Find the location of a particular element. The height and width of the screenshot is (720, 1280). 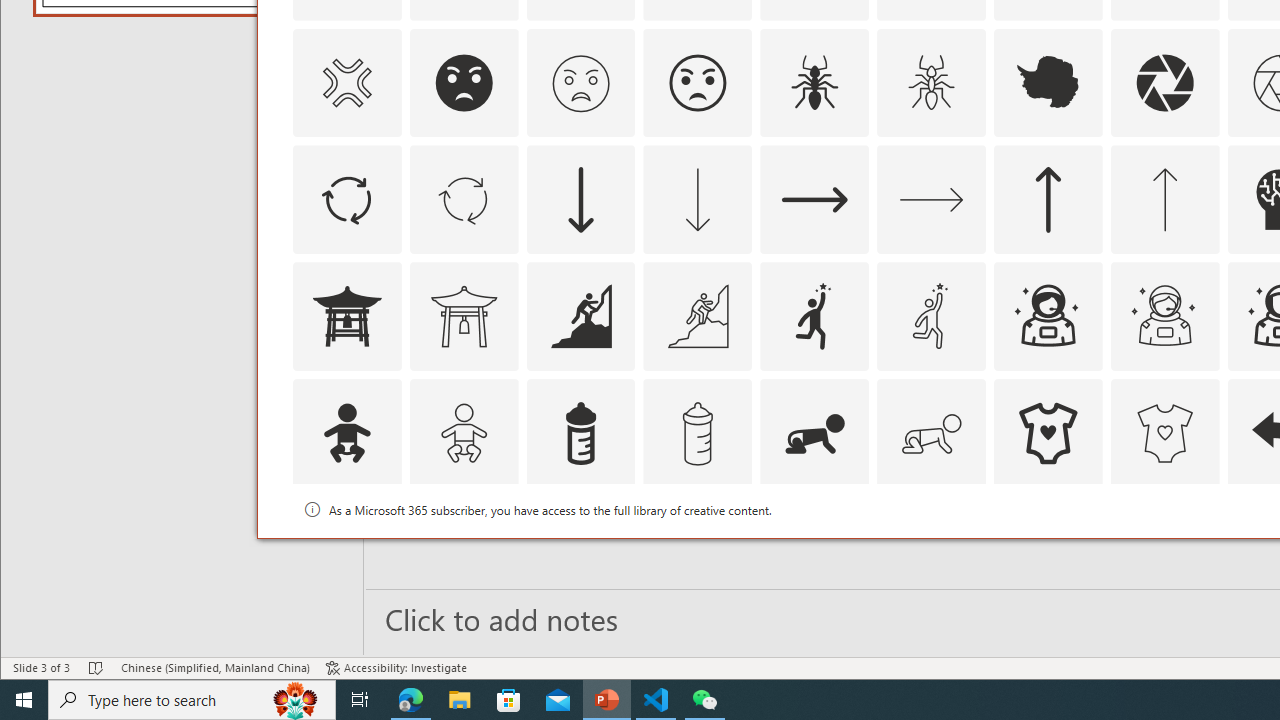

AutomationID: Icons_Badge3_M is located at coordinates (815, 550).